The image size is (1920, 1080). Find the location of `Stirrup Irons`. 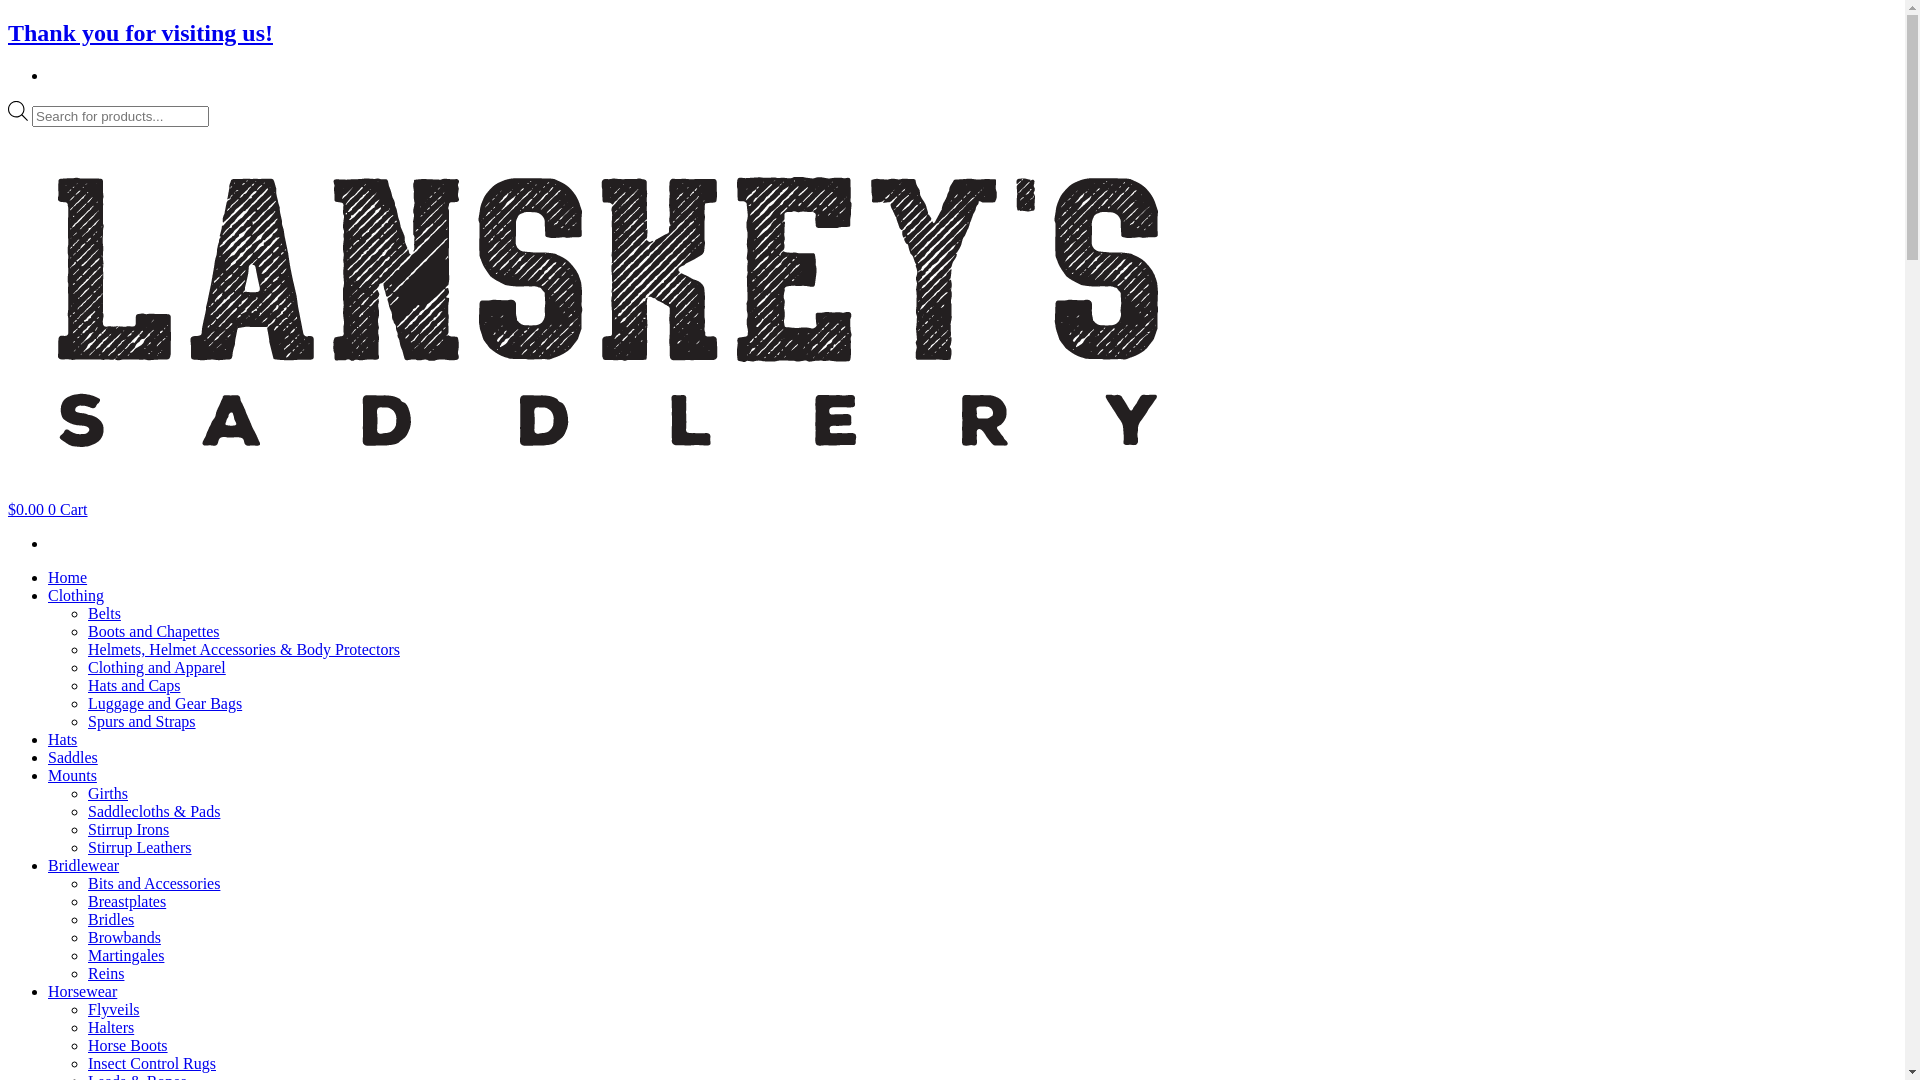

Stirrup Irons is located at coordinates (128, 830).